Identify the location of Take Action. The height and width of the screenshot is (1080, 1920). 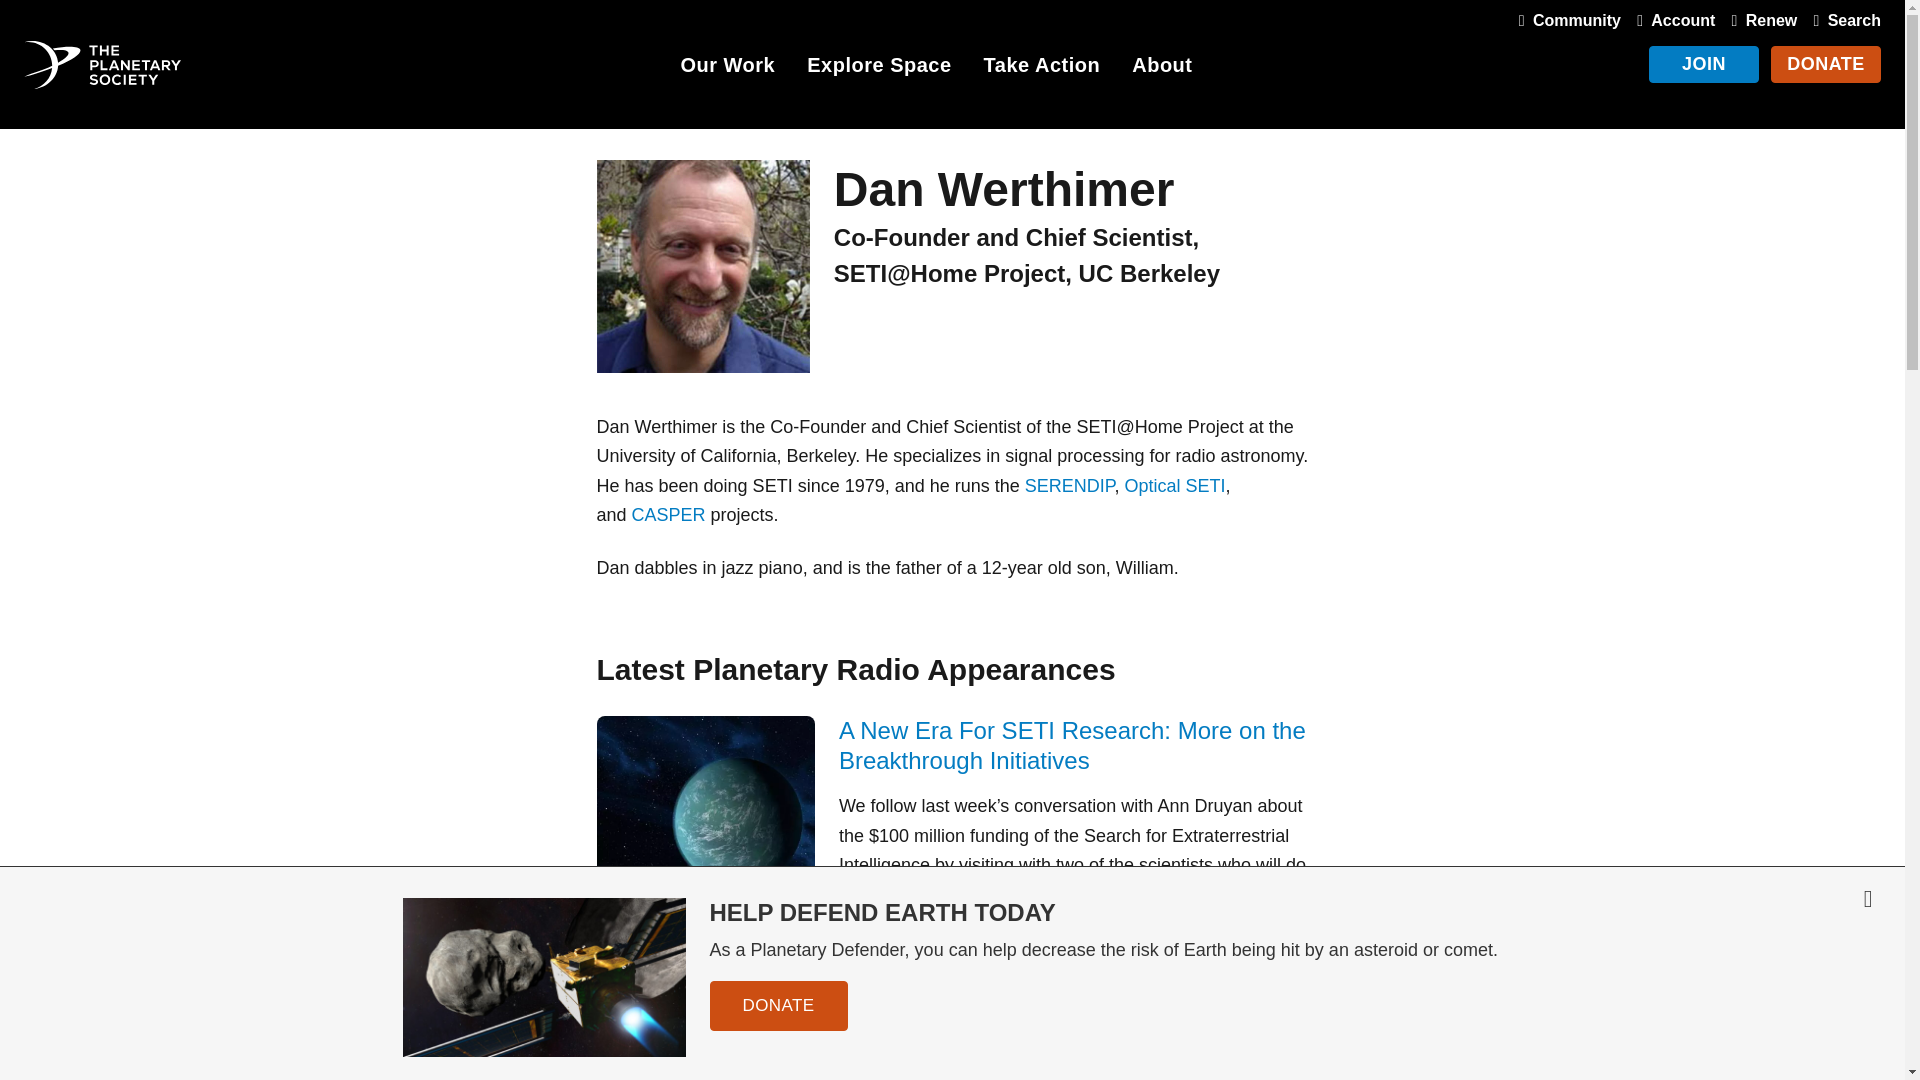
(1042, 68).